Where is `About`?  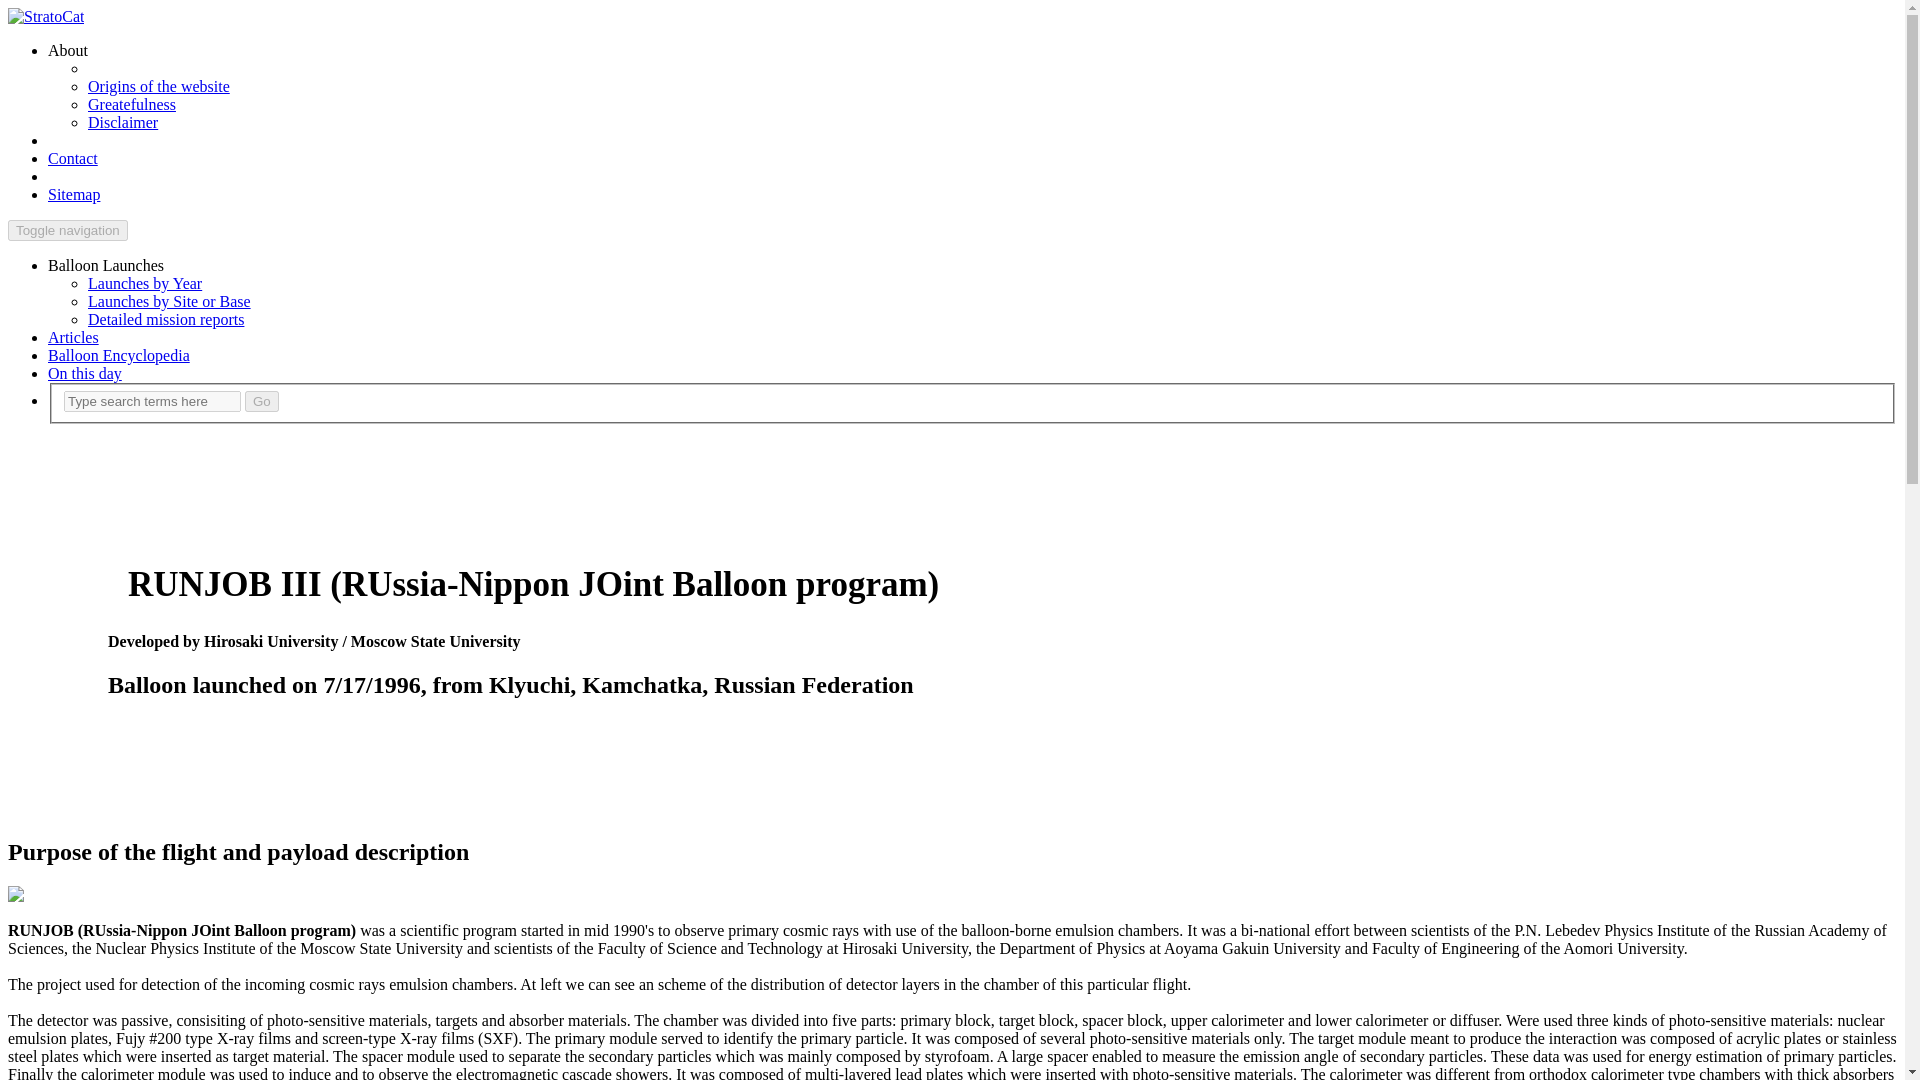
About is located at coordinates (68, 50).